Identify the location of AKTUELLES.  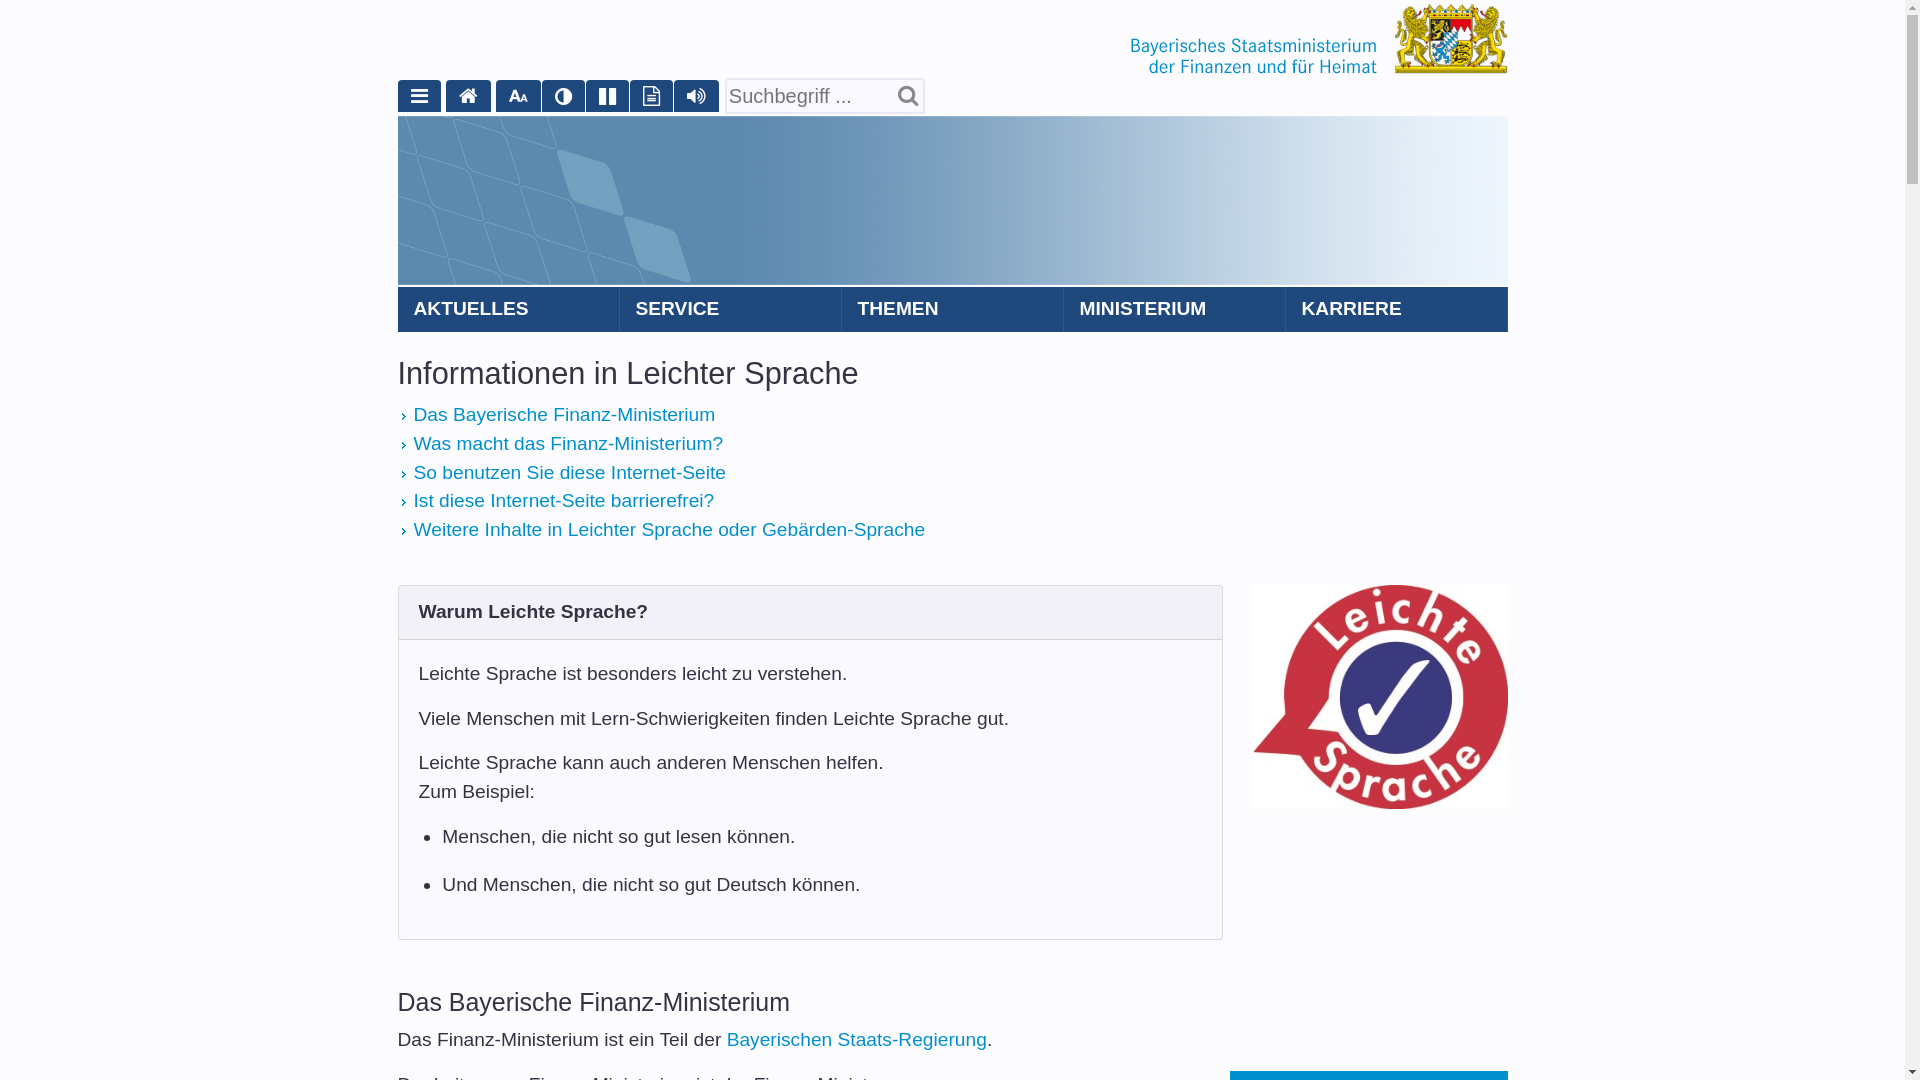
(509, 310).